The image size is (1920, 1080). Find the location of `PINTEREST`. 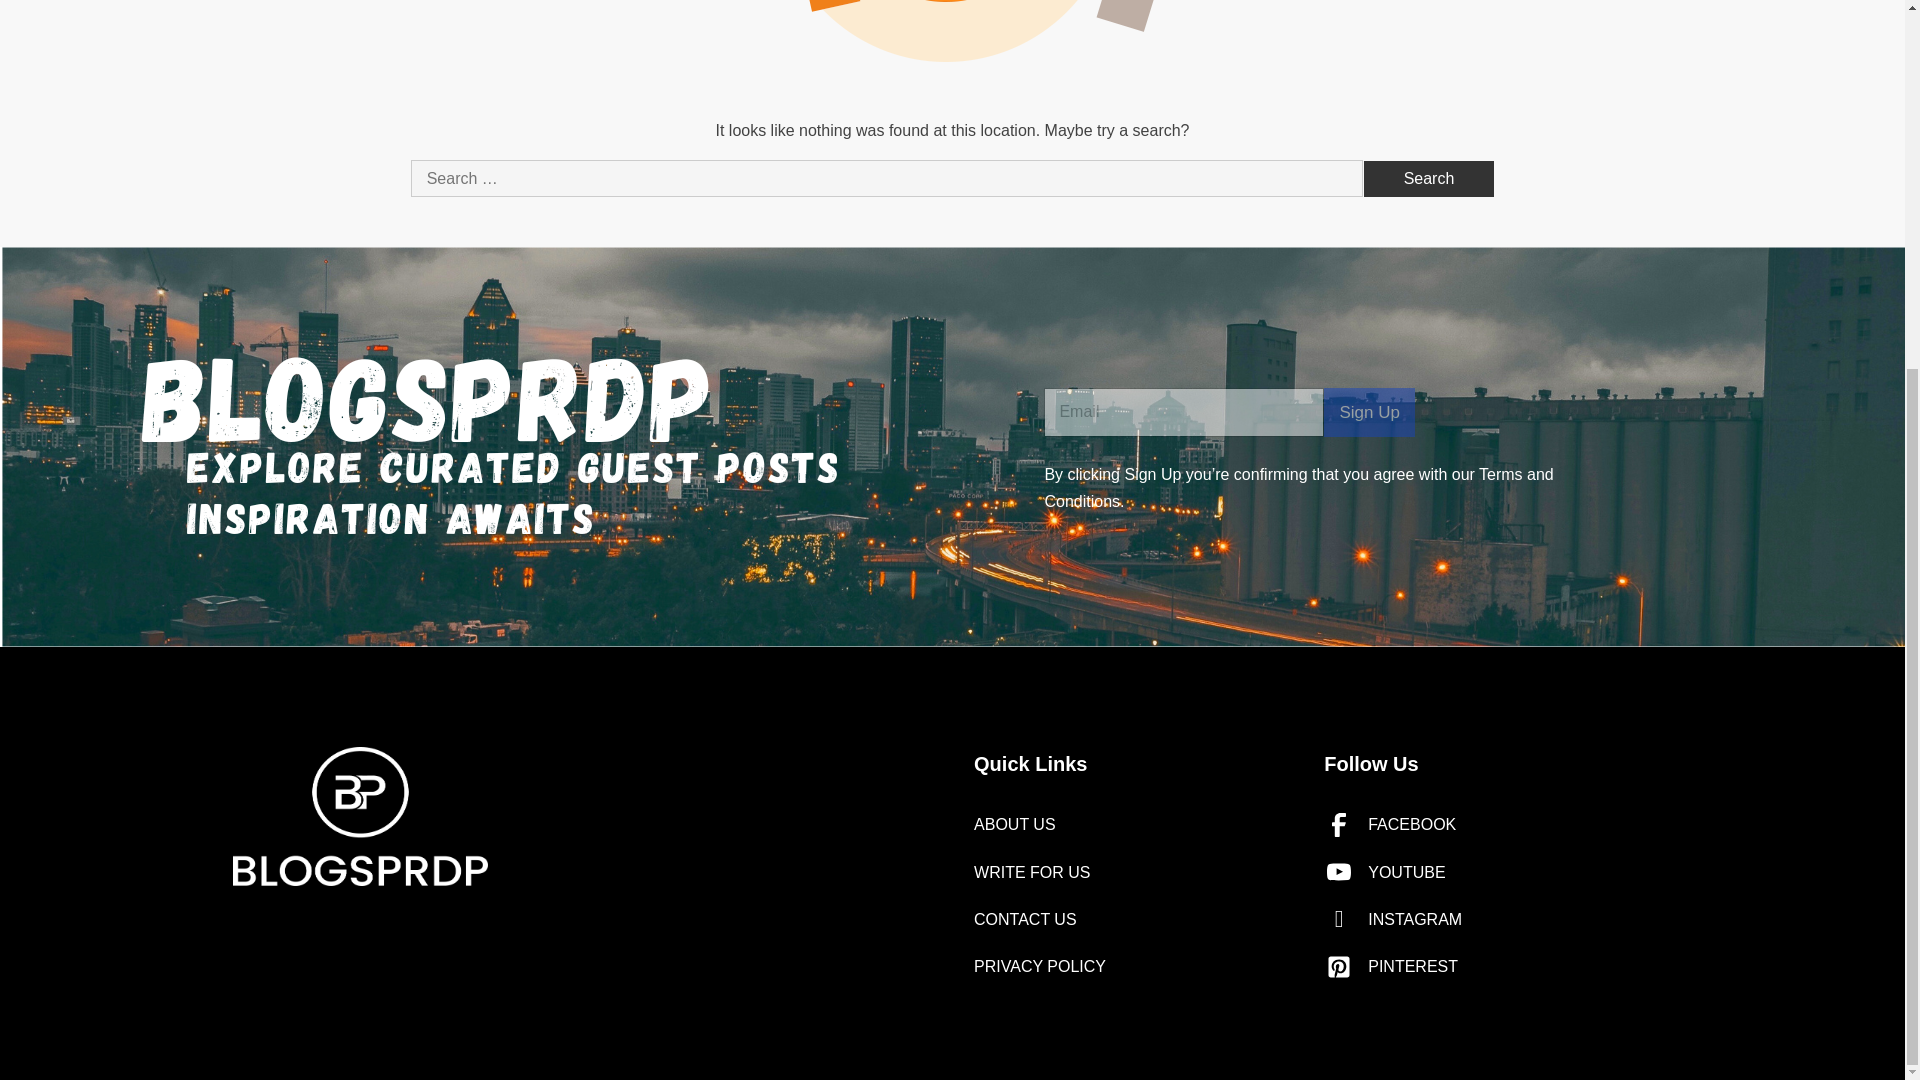

PINTEREST is located at coordinates (1498, 966).